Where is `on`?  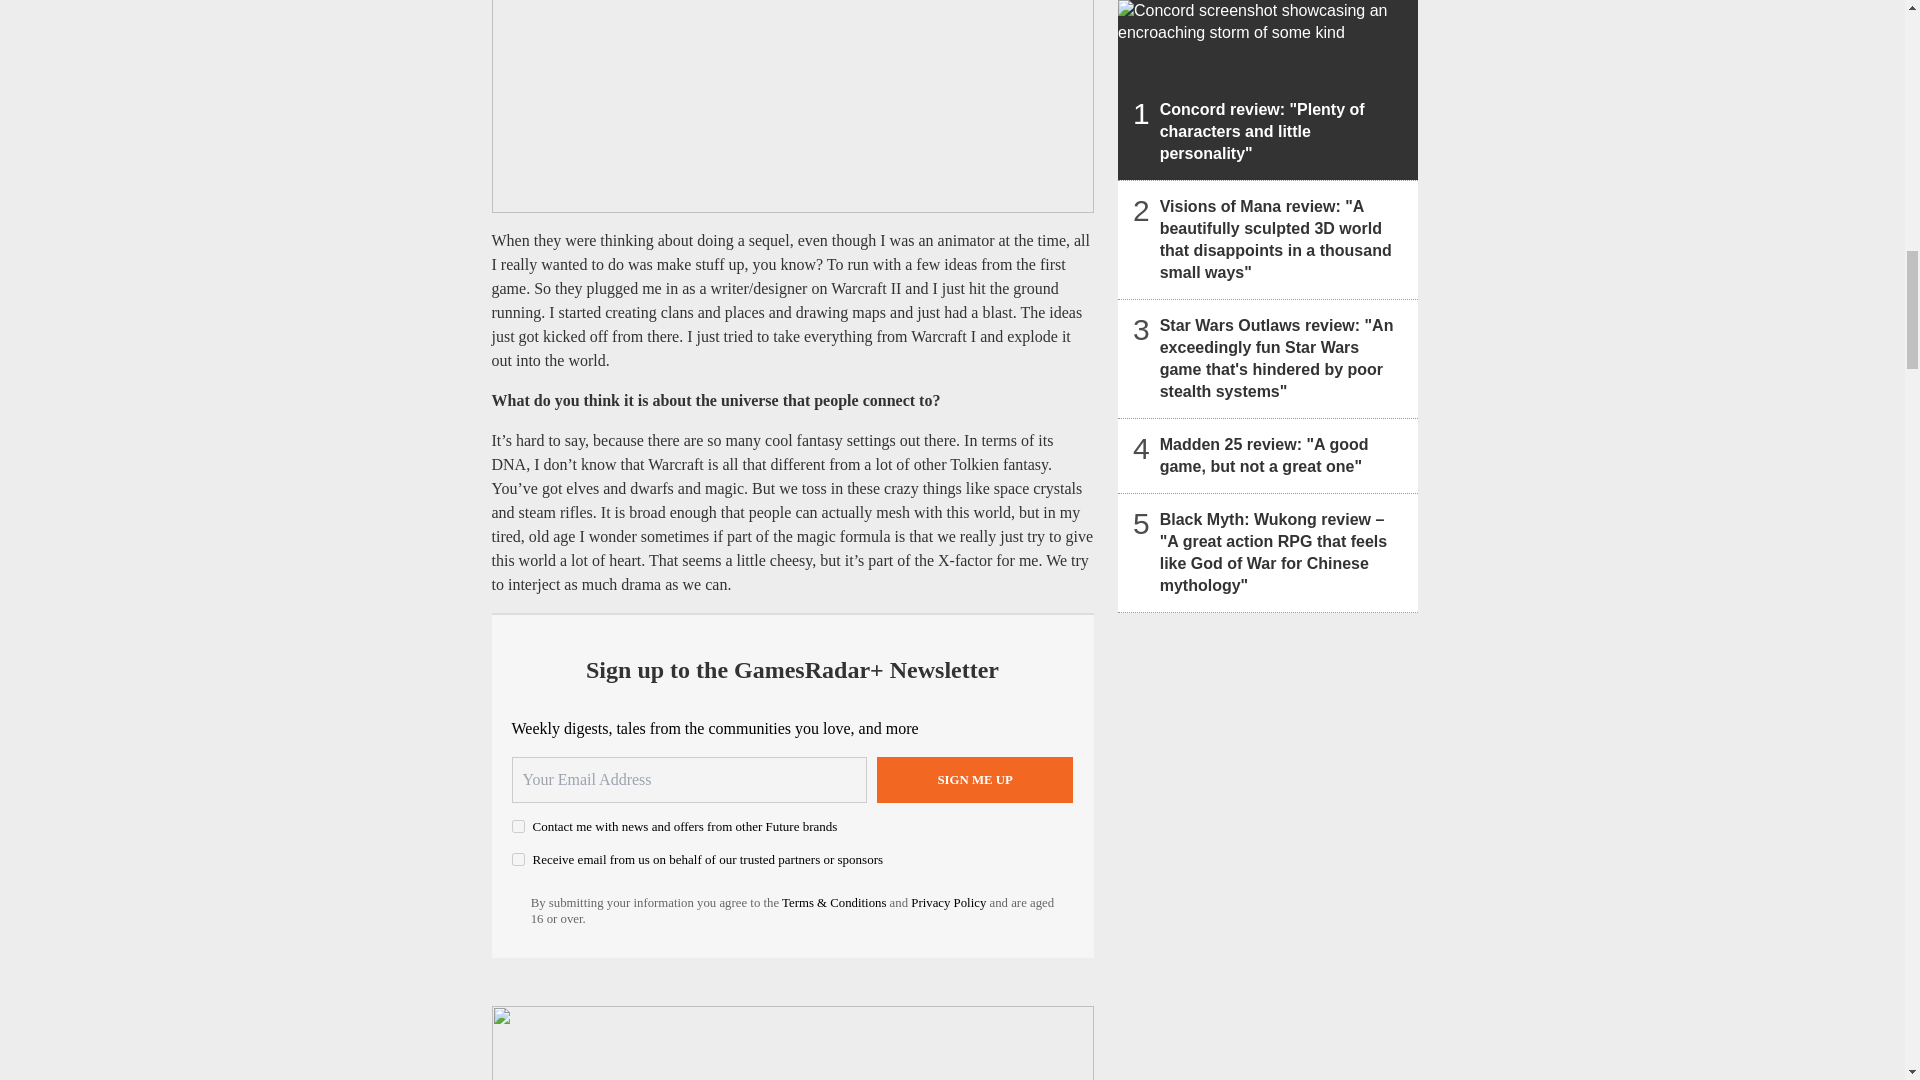 on is located at coordinates (518, 826).